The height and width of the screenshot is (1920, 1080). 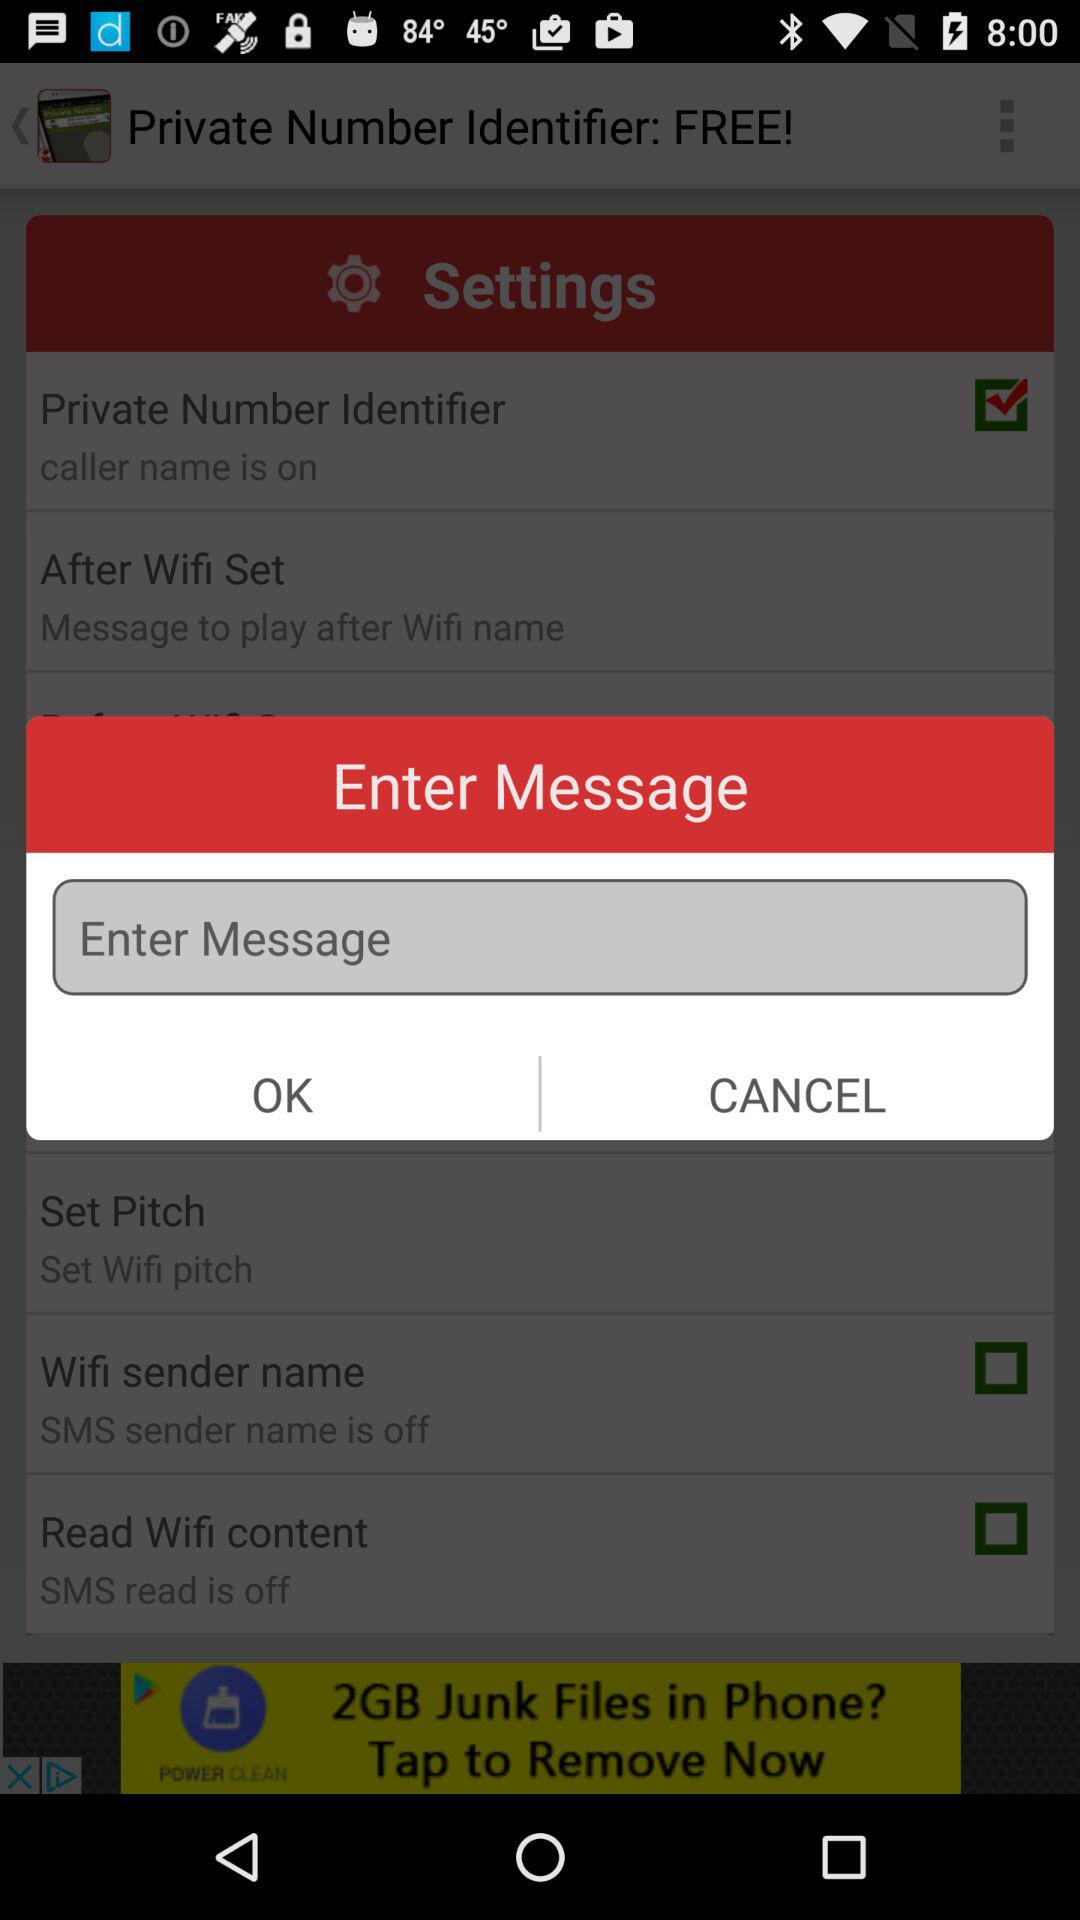 What do you see at coordinates (797, 1094) in the screenshot?
I see `jump until the cancel button` at bounding box center [797, 1094].